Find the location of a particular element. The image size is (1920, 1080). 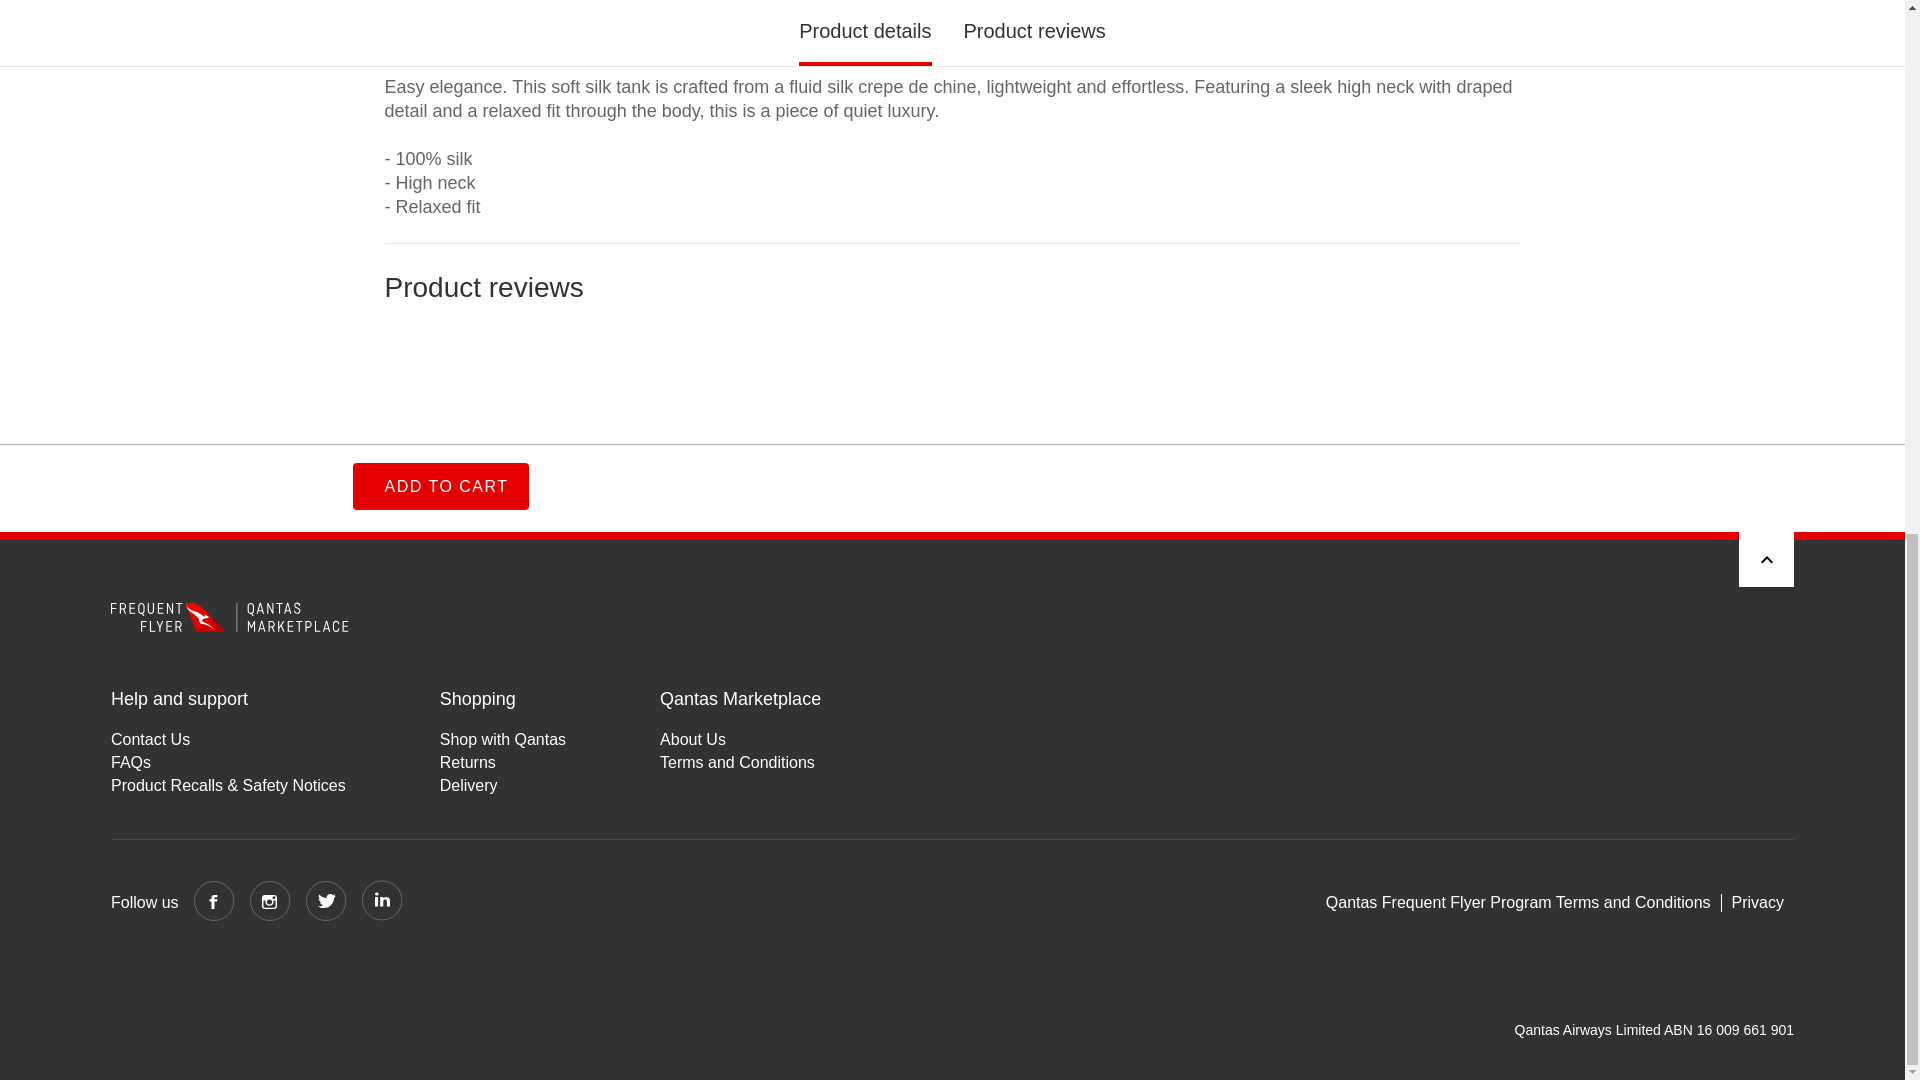

Shop with Qantas is located at coordinates (502, 738).